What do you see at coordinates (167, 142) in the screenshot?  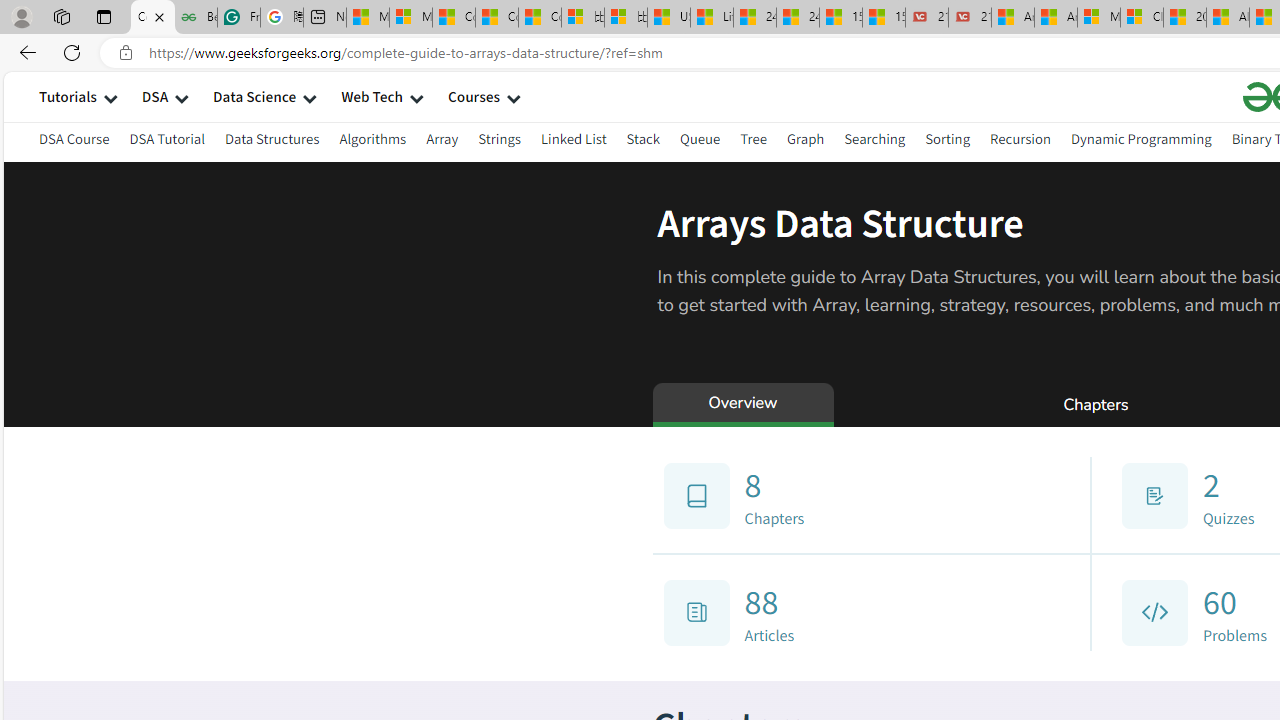 I see `DSA Tutorial` at bounding box center [167, 142].